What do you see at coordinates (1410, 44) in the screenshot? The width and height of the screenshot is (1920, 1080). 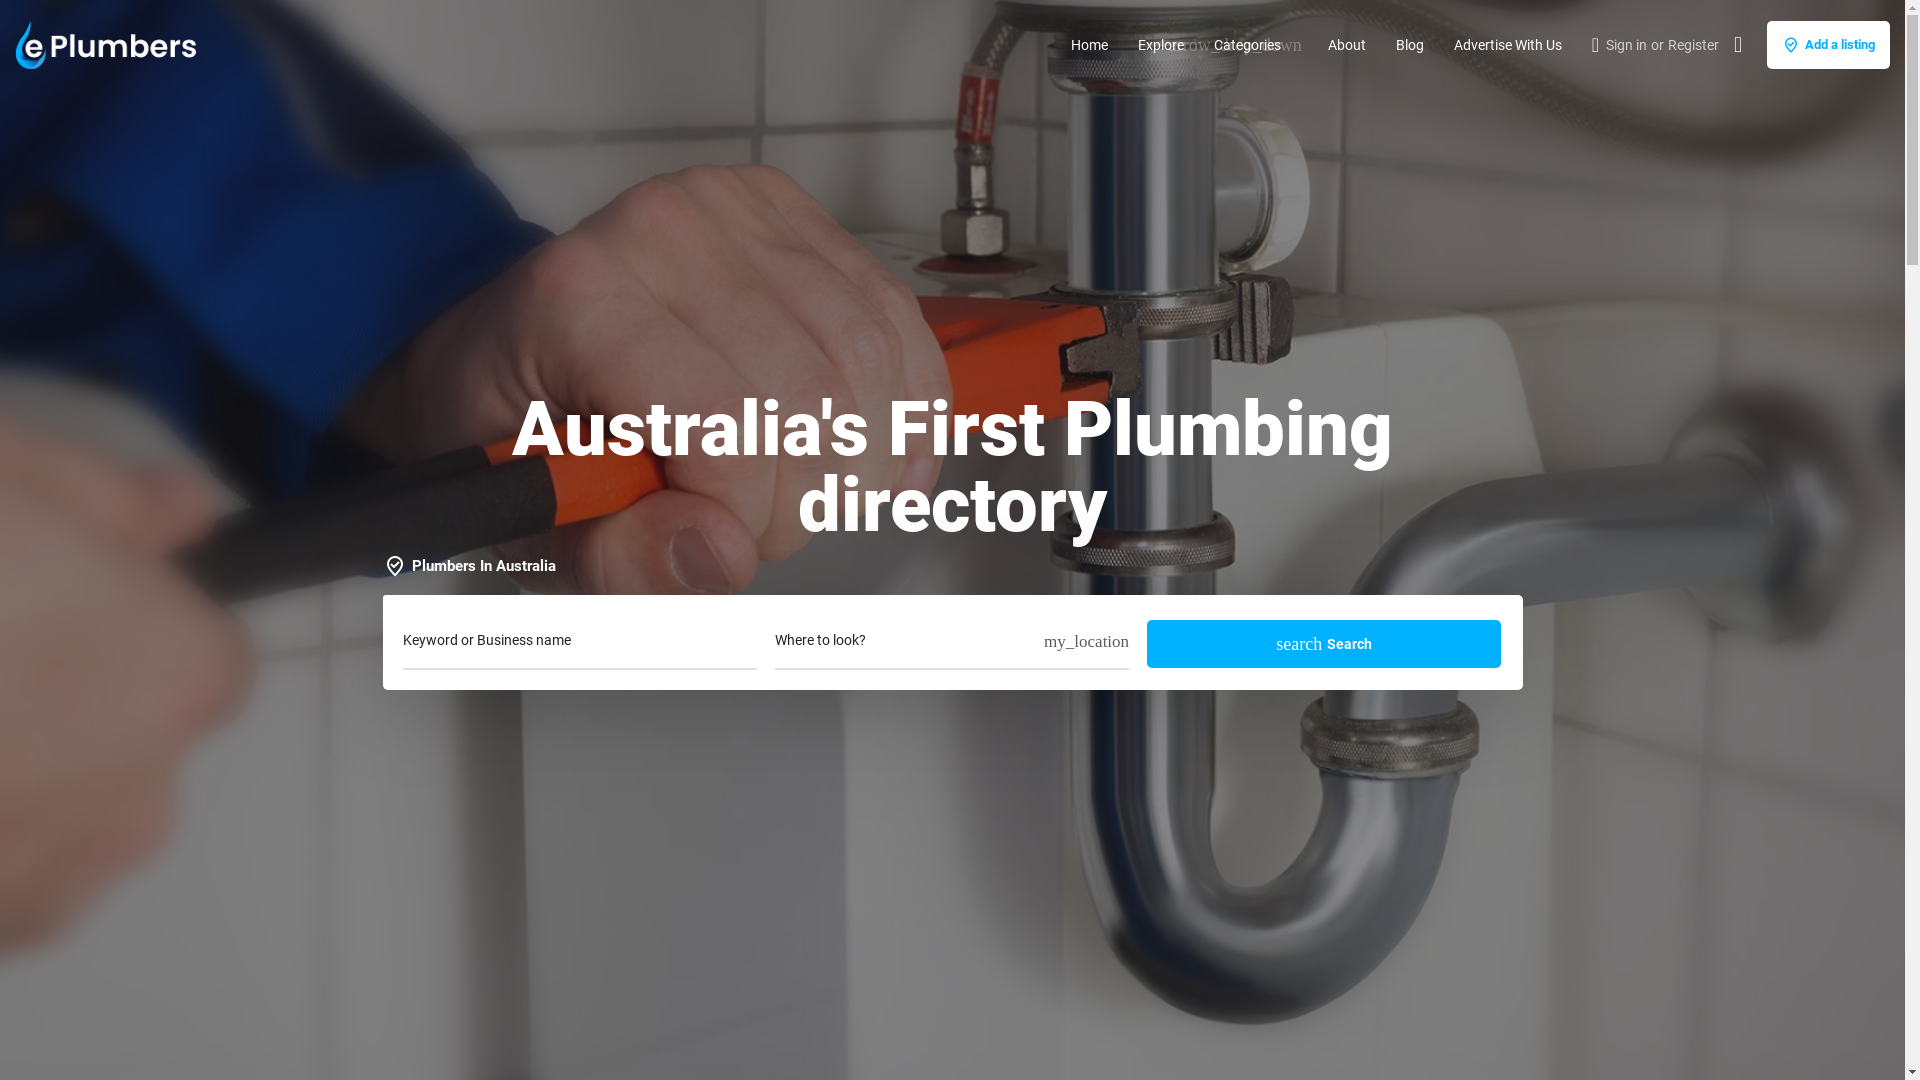 I see `Blog` at bounding box center [1410, 44].